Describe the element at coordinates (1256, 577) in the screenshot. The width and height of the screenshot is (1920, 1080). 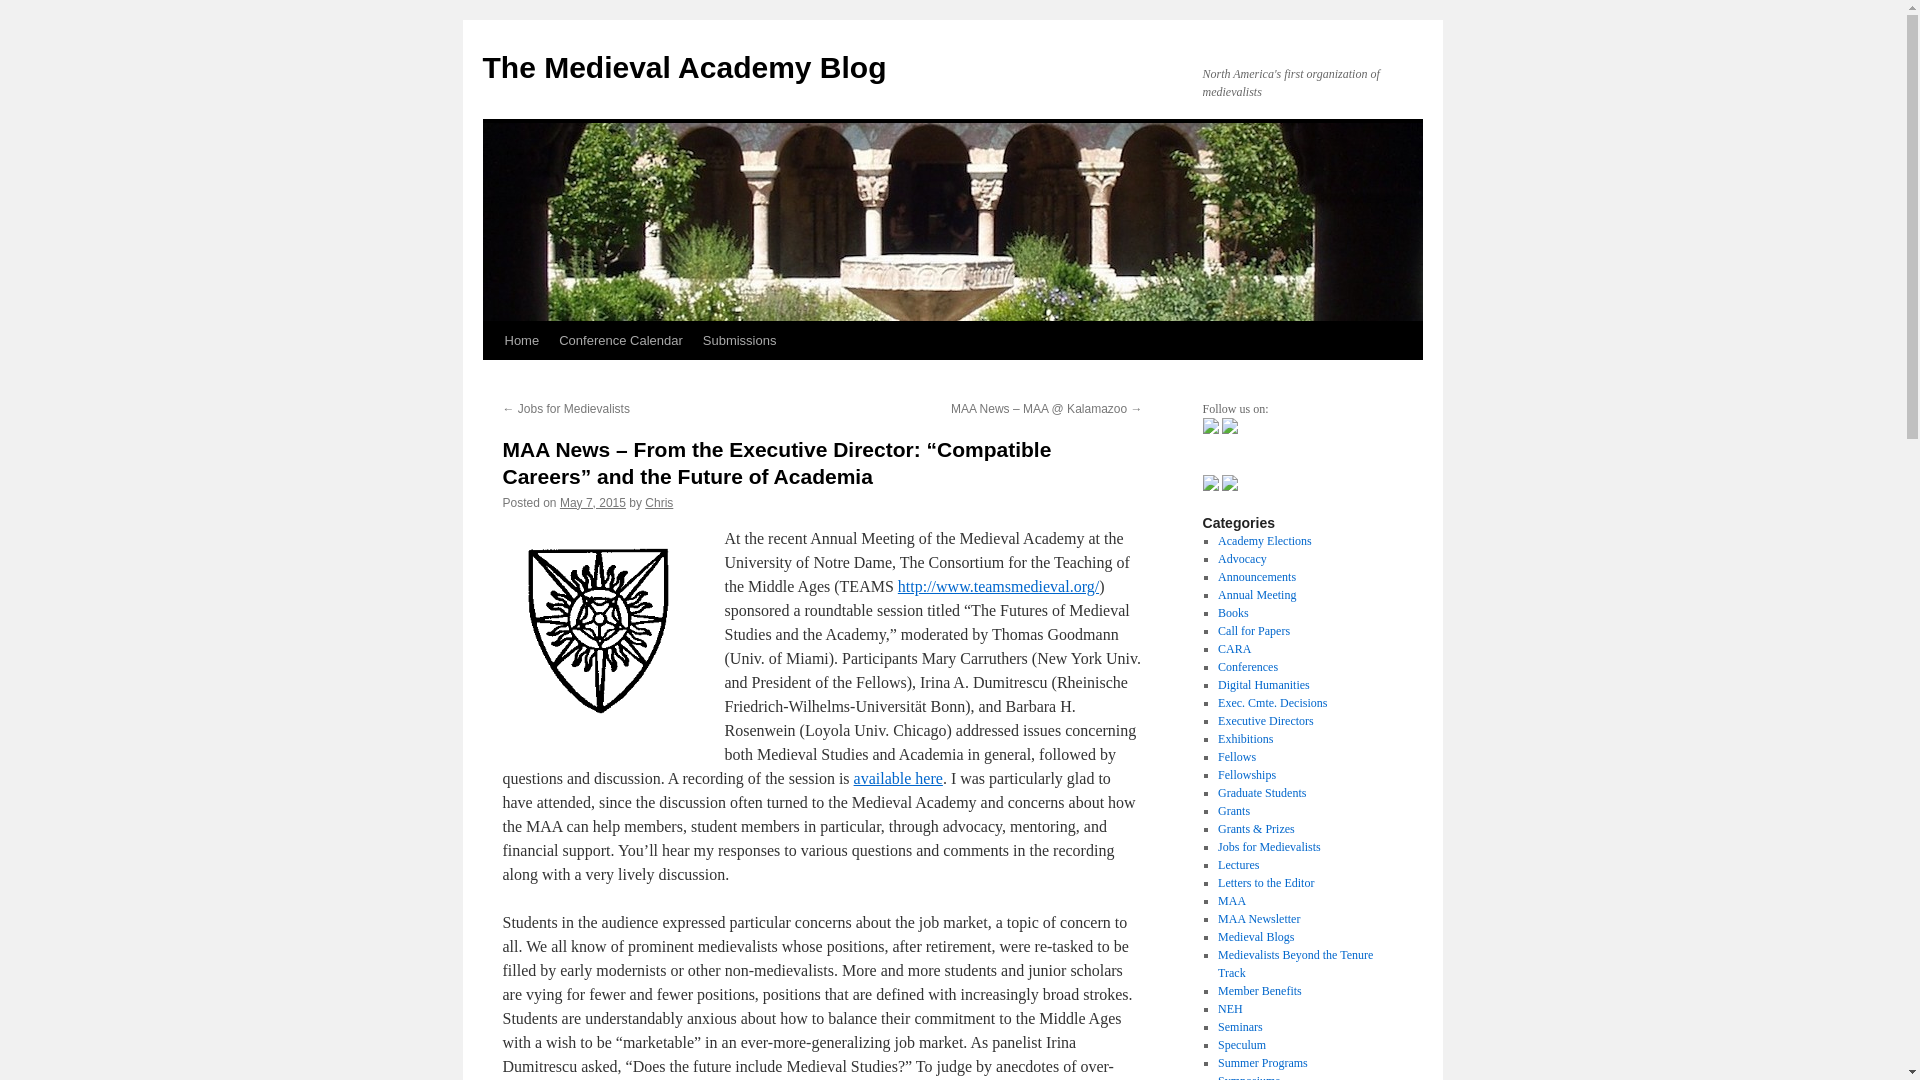
I see `Announcements` at that location.